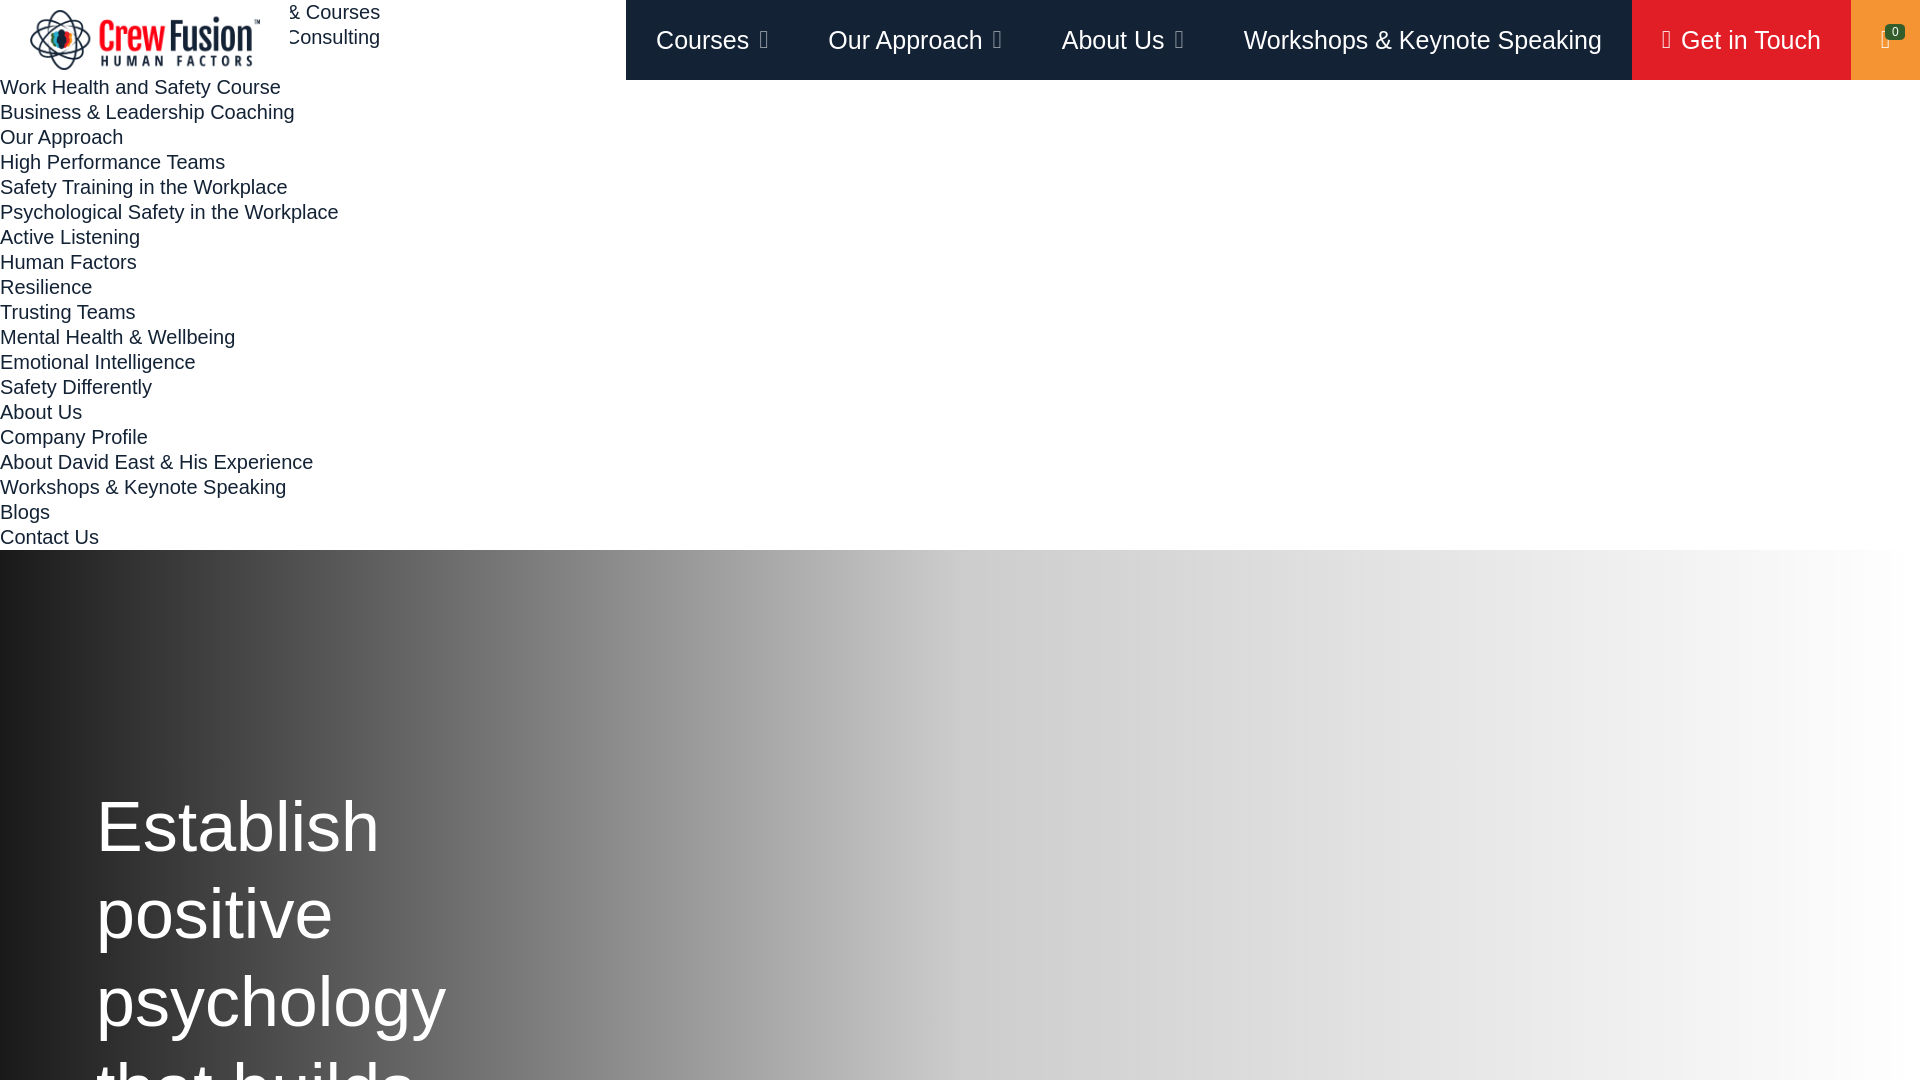 Image resolution: width=1920 pixels, height=1080 pixels. I want to click on High Performance Teams, so click(112, 162).